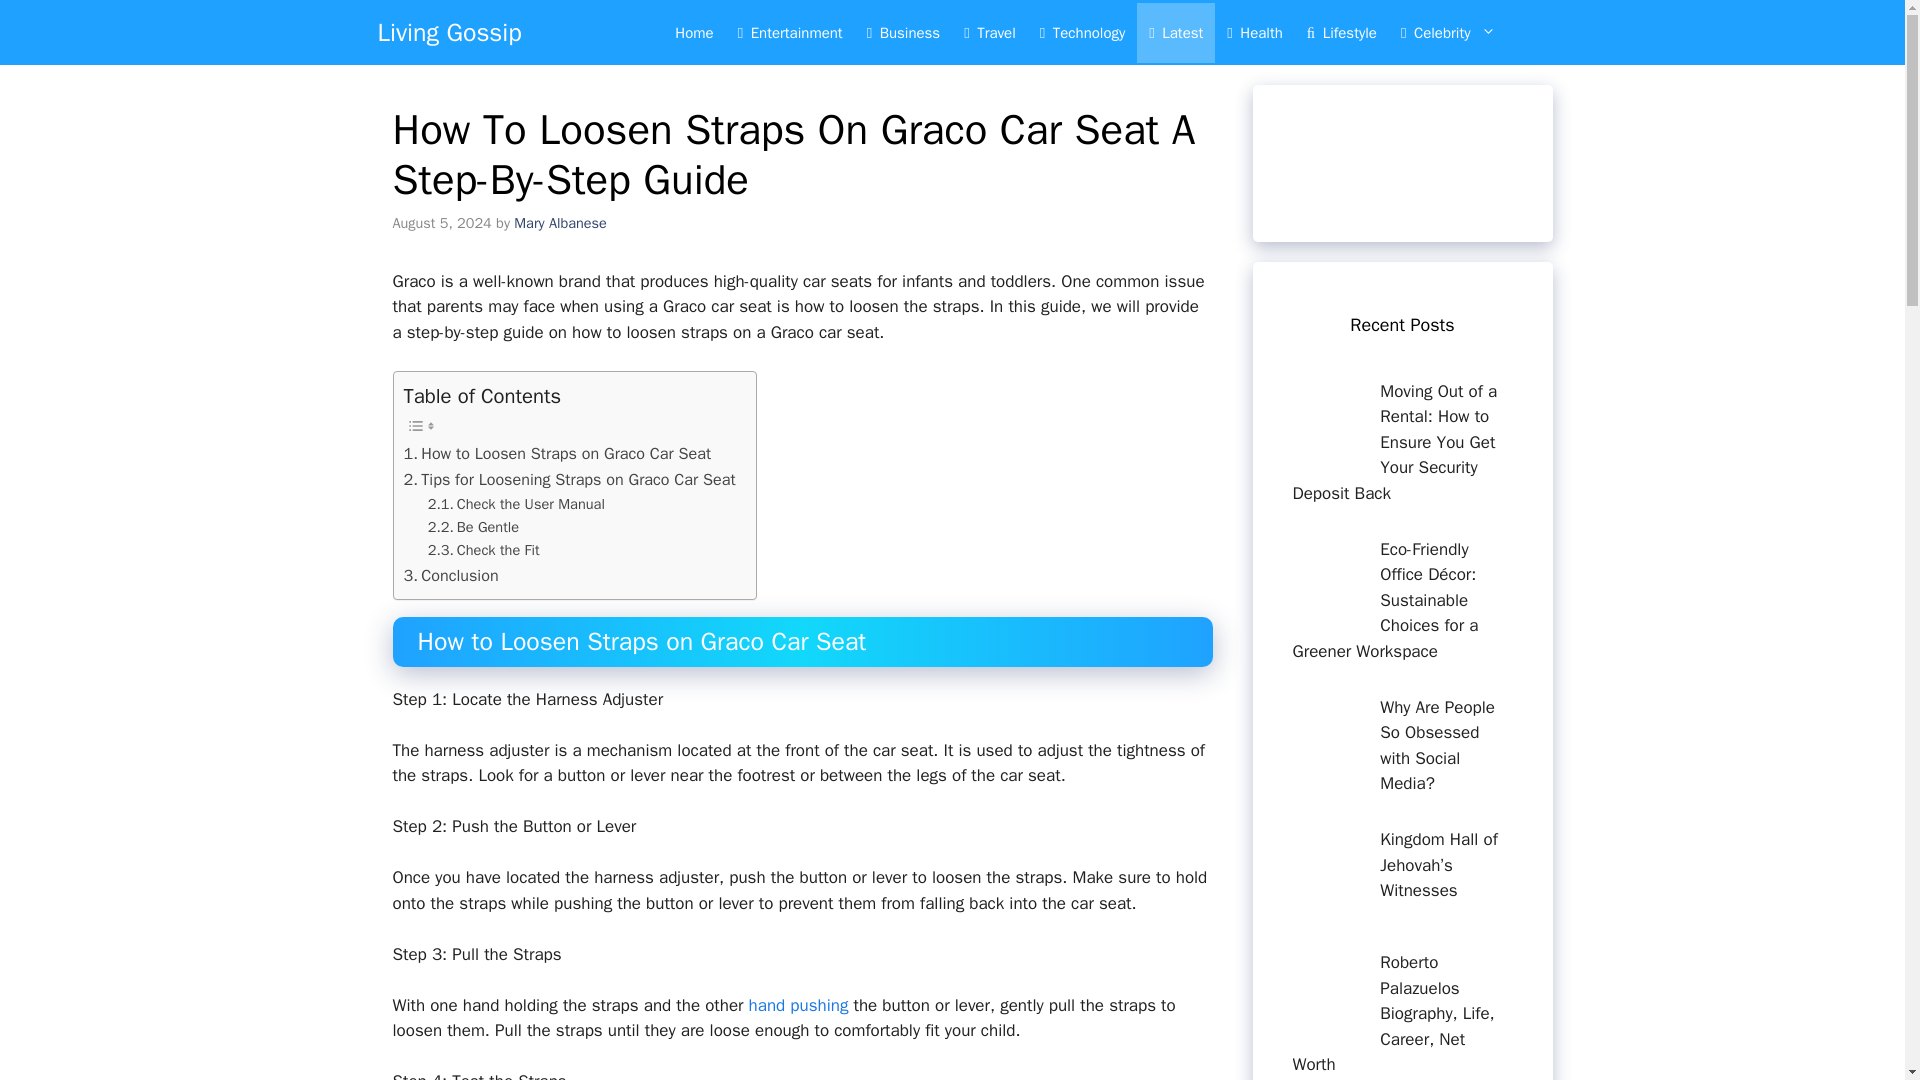 The height and width of the screenshot is (1080, 1920). Describe the element at coordinates (1438, 744) in the screenshot. I see `Why Are People So Obsessed with Social Media?` at that location.